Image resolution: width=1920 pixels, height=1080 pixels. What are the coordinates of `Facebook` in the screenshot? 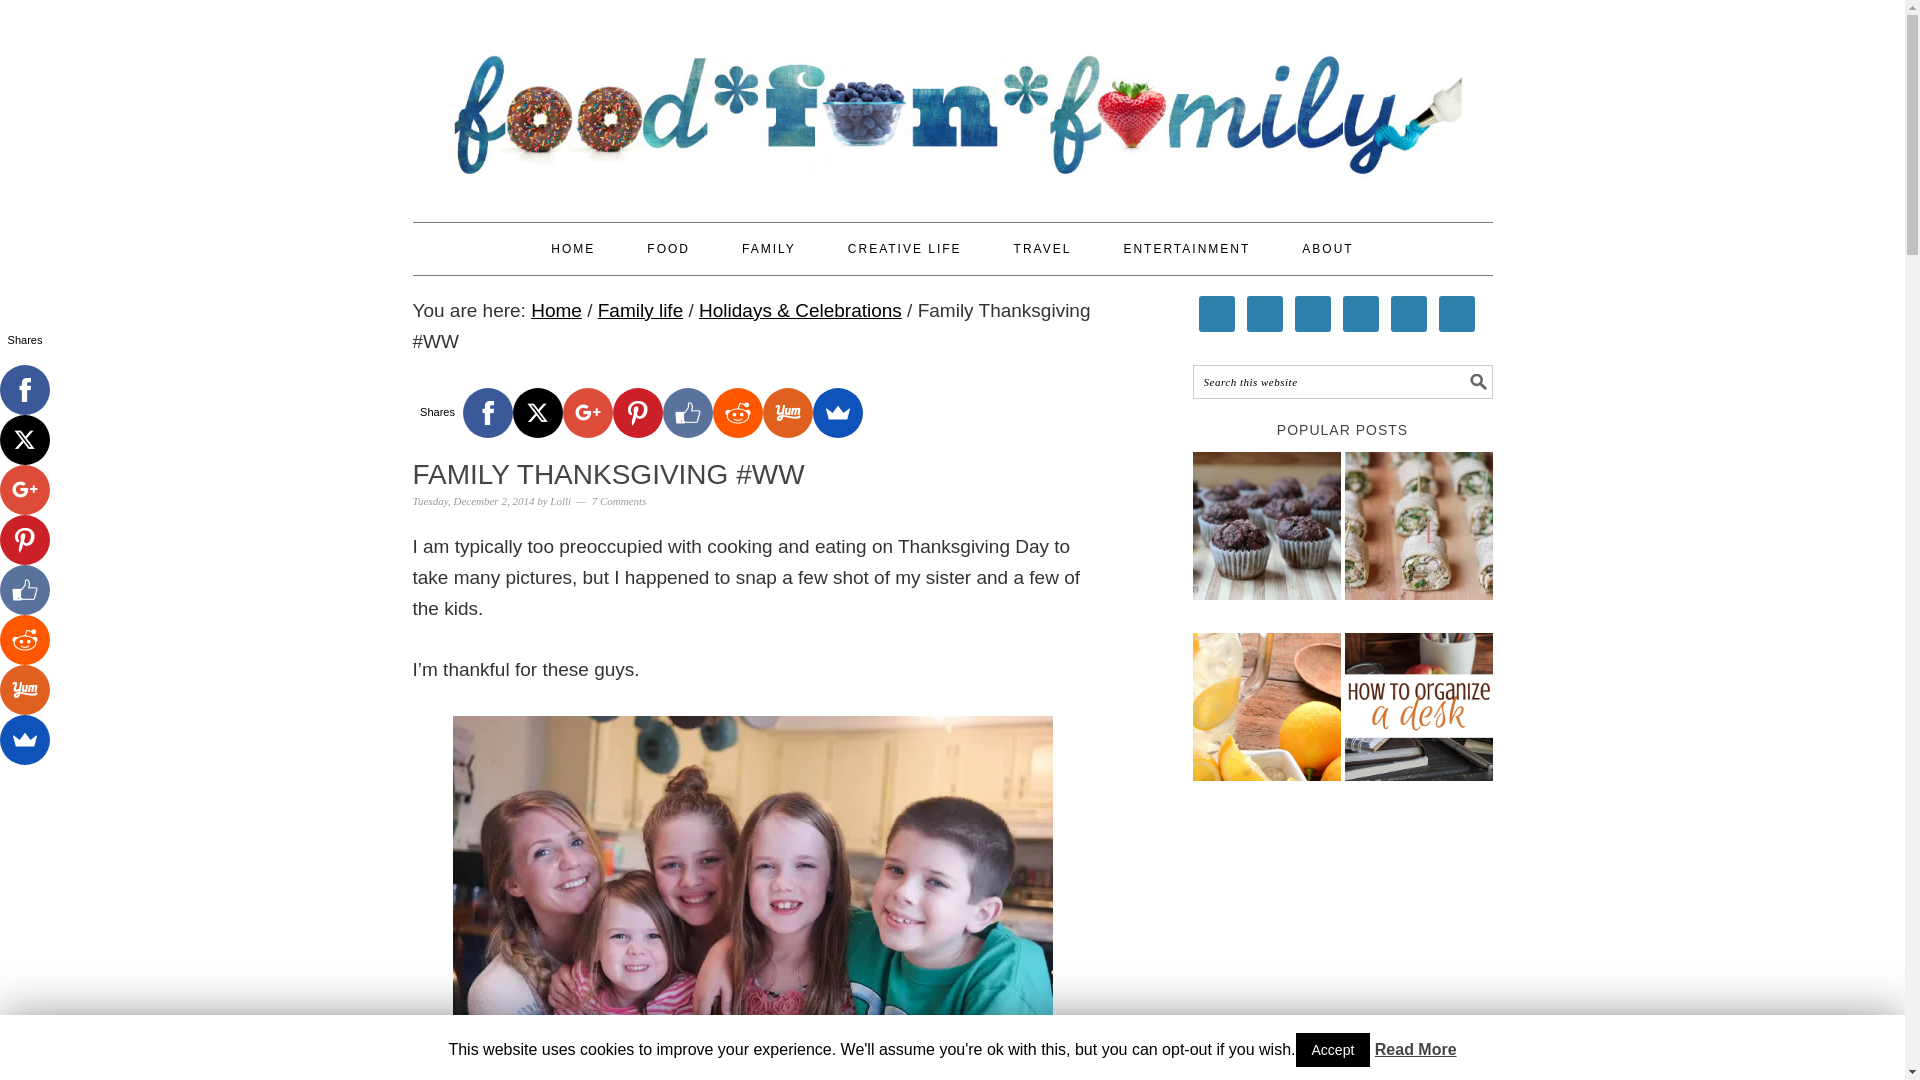 It's located at (487, 412).